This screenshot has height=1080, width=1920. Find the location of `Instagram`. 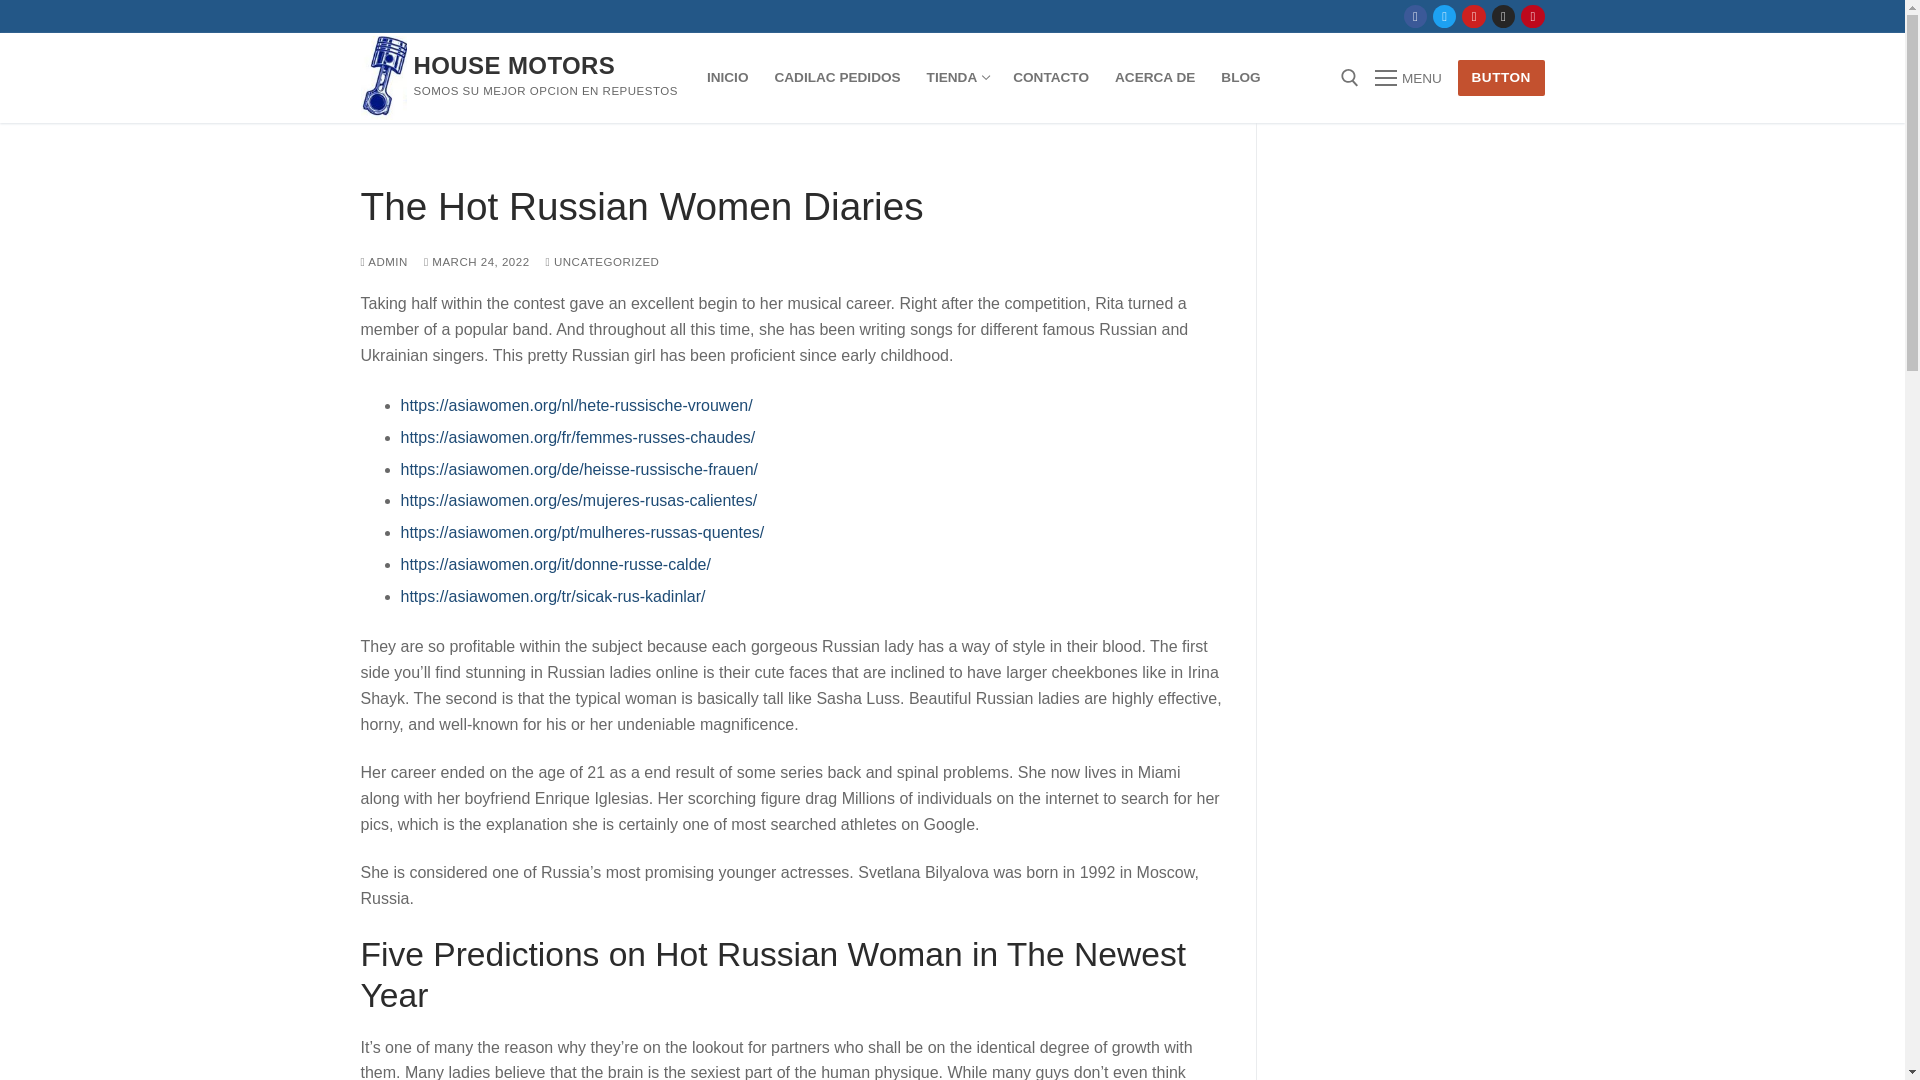

Instagram is located at coordinates (515, 64).